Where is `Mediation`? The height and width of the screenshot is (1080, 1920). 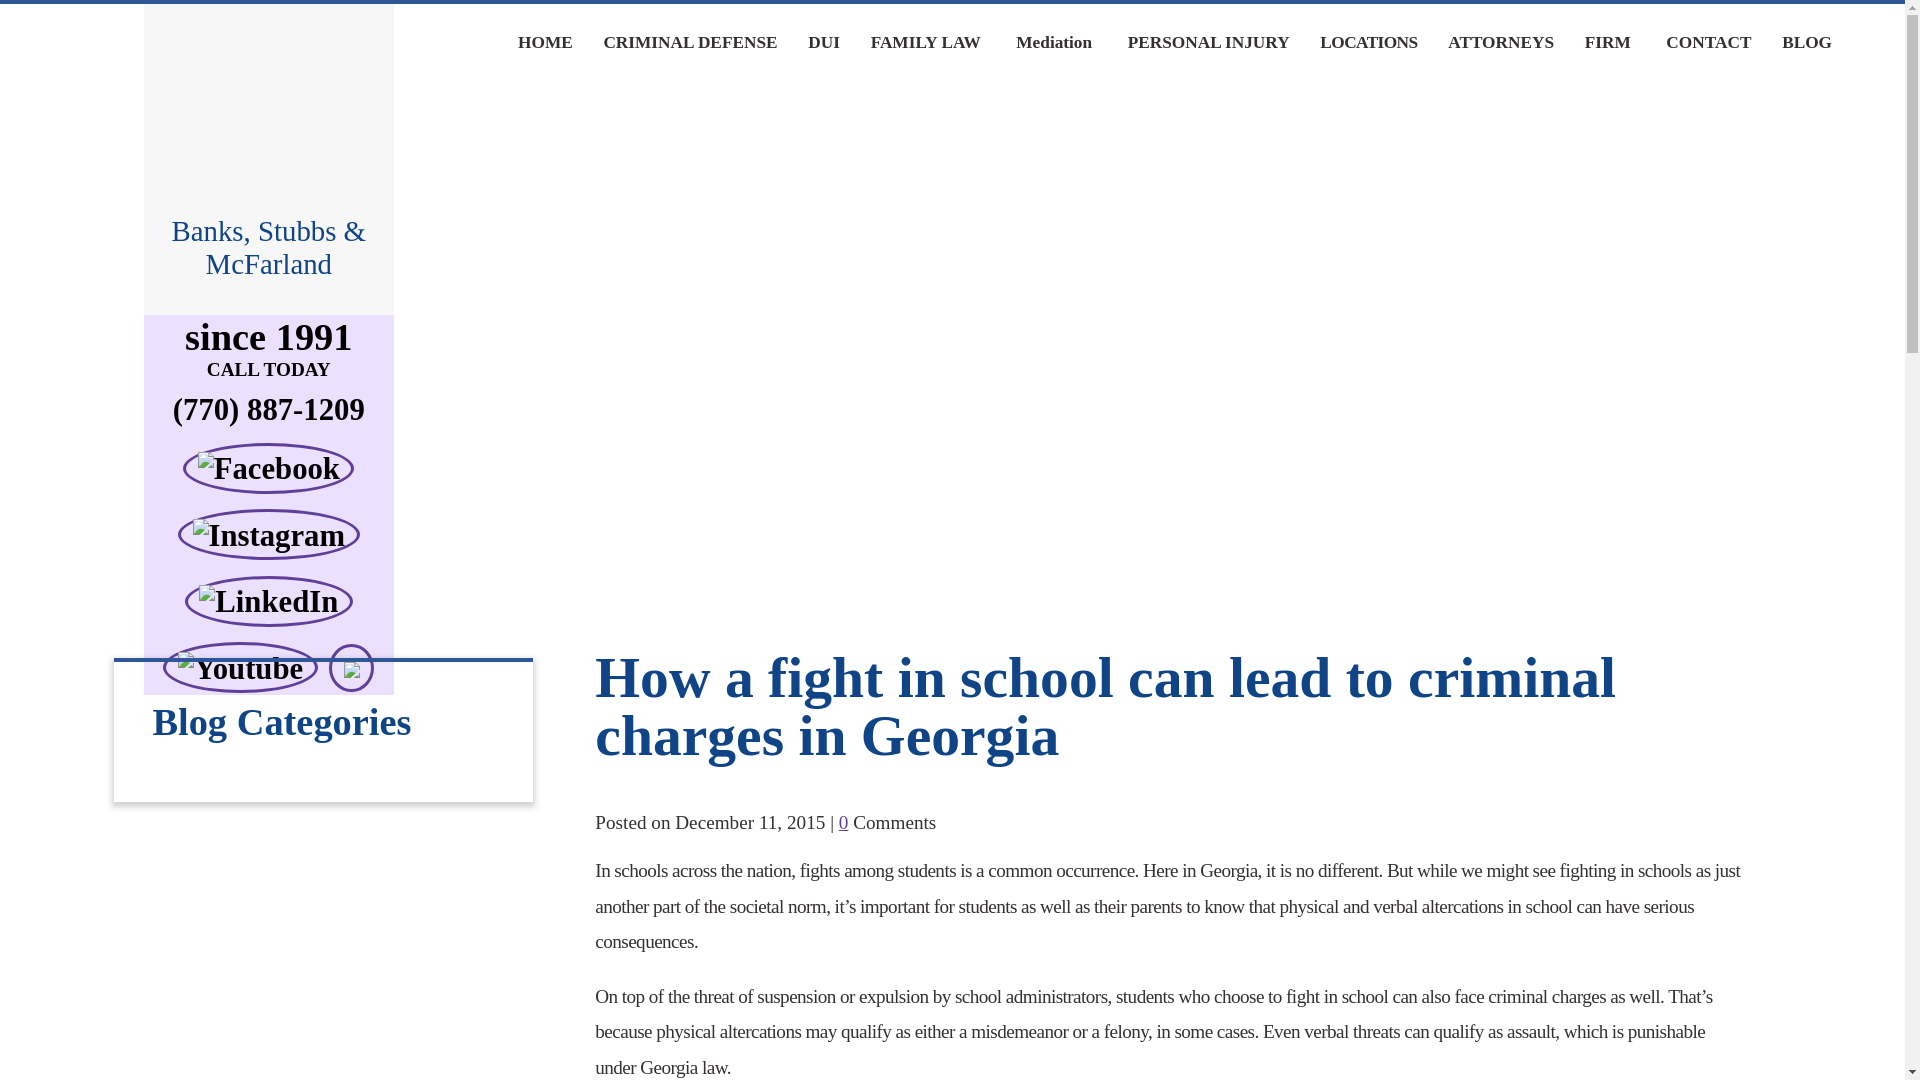 Mediation is located at coordinates (1054, 44).